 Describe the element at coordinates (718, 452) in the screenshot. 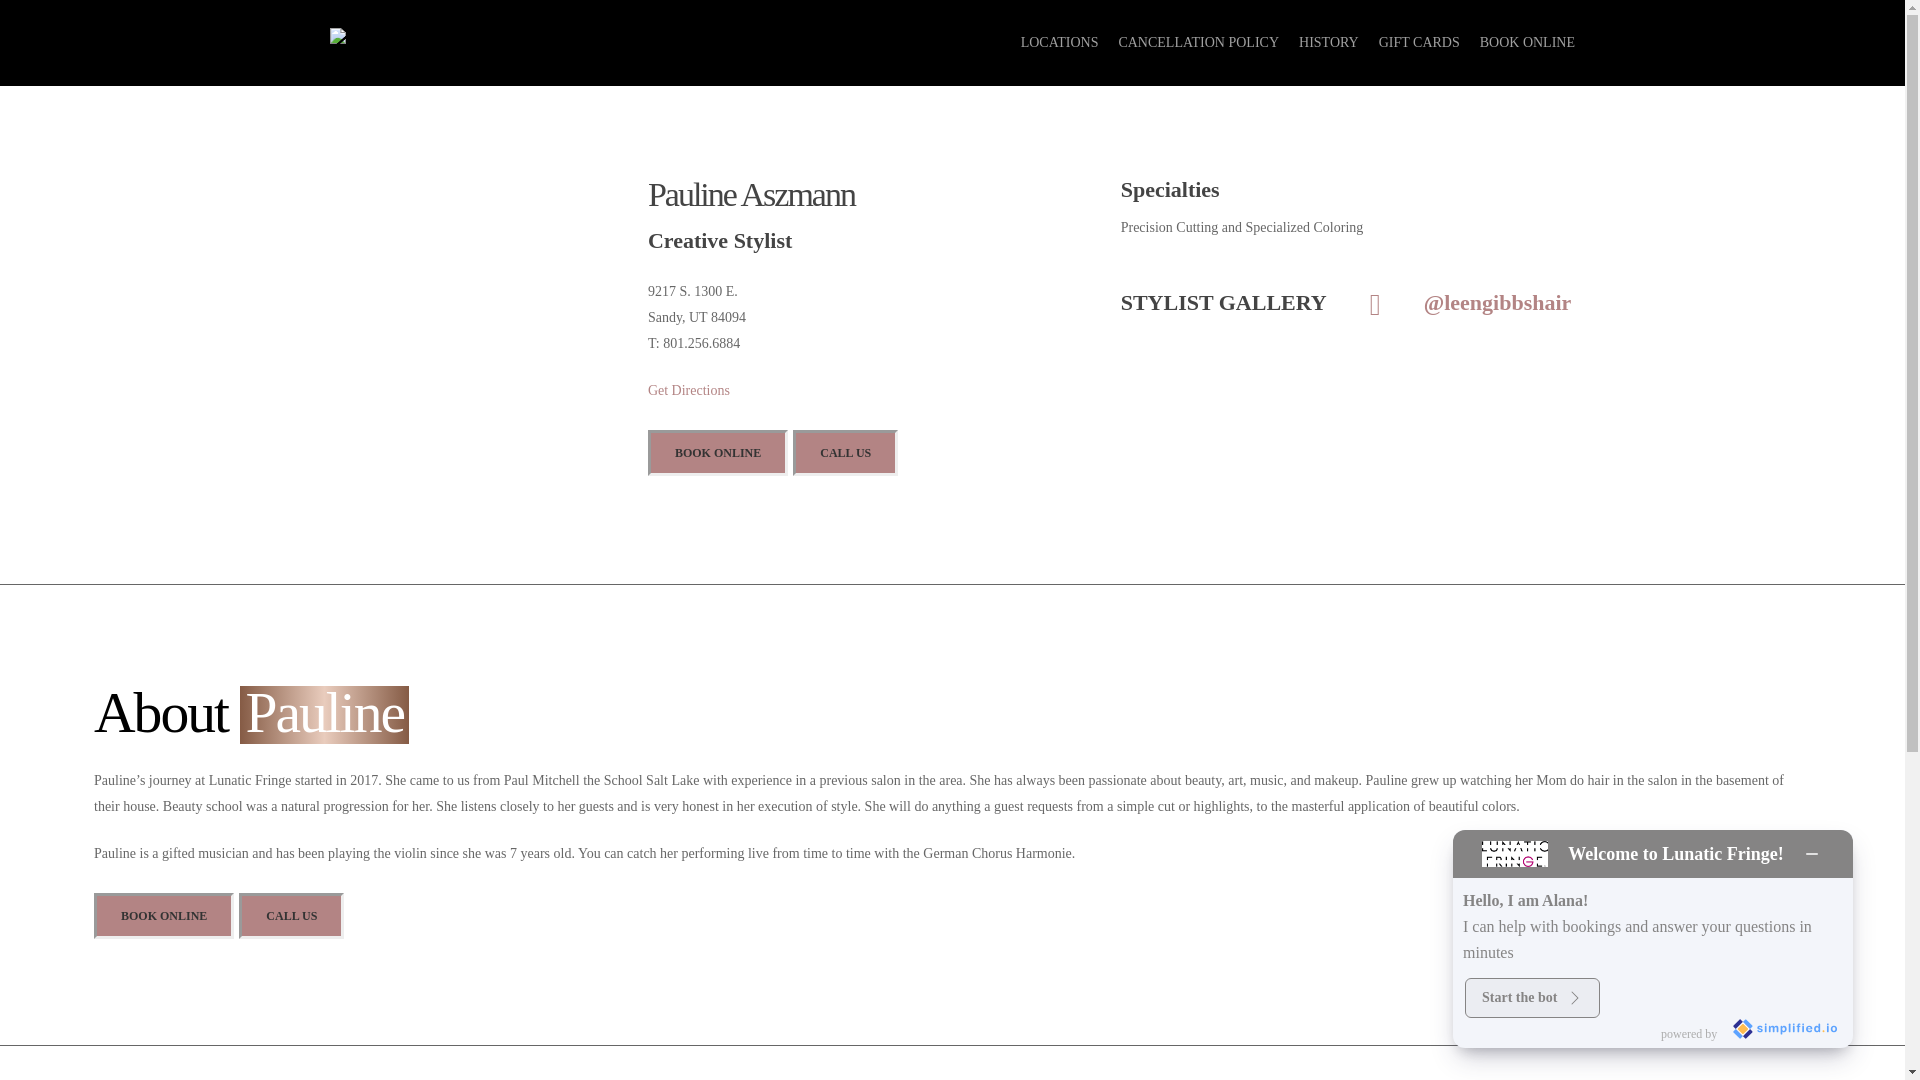

I see `BOOK ONLINE` at that location.